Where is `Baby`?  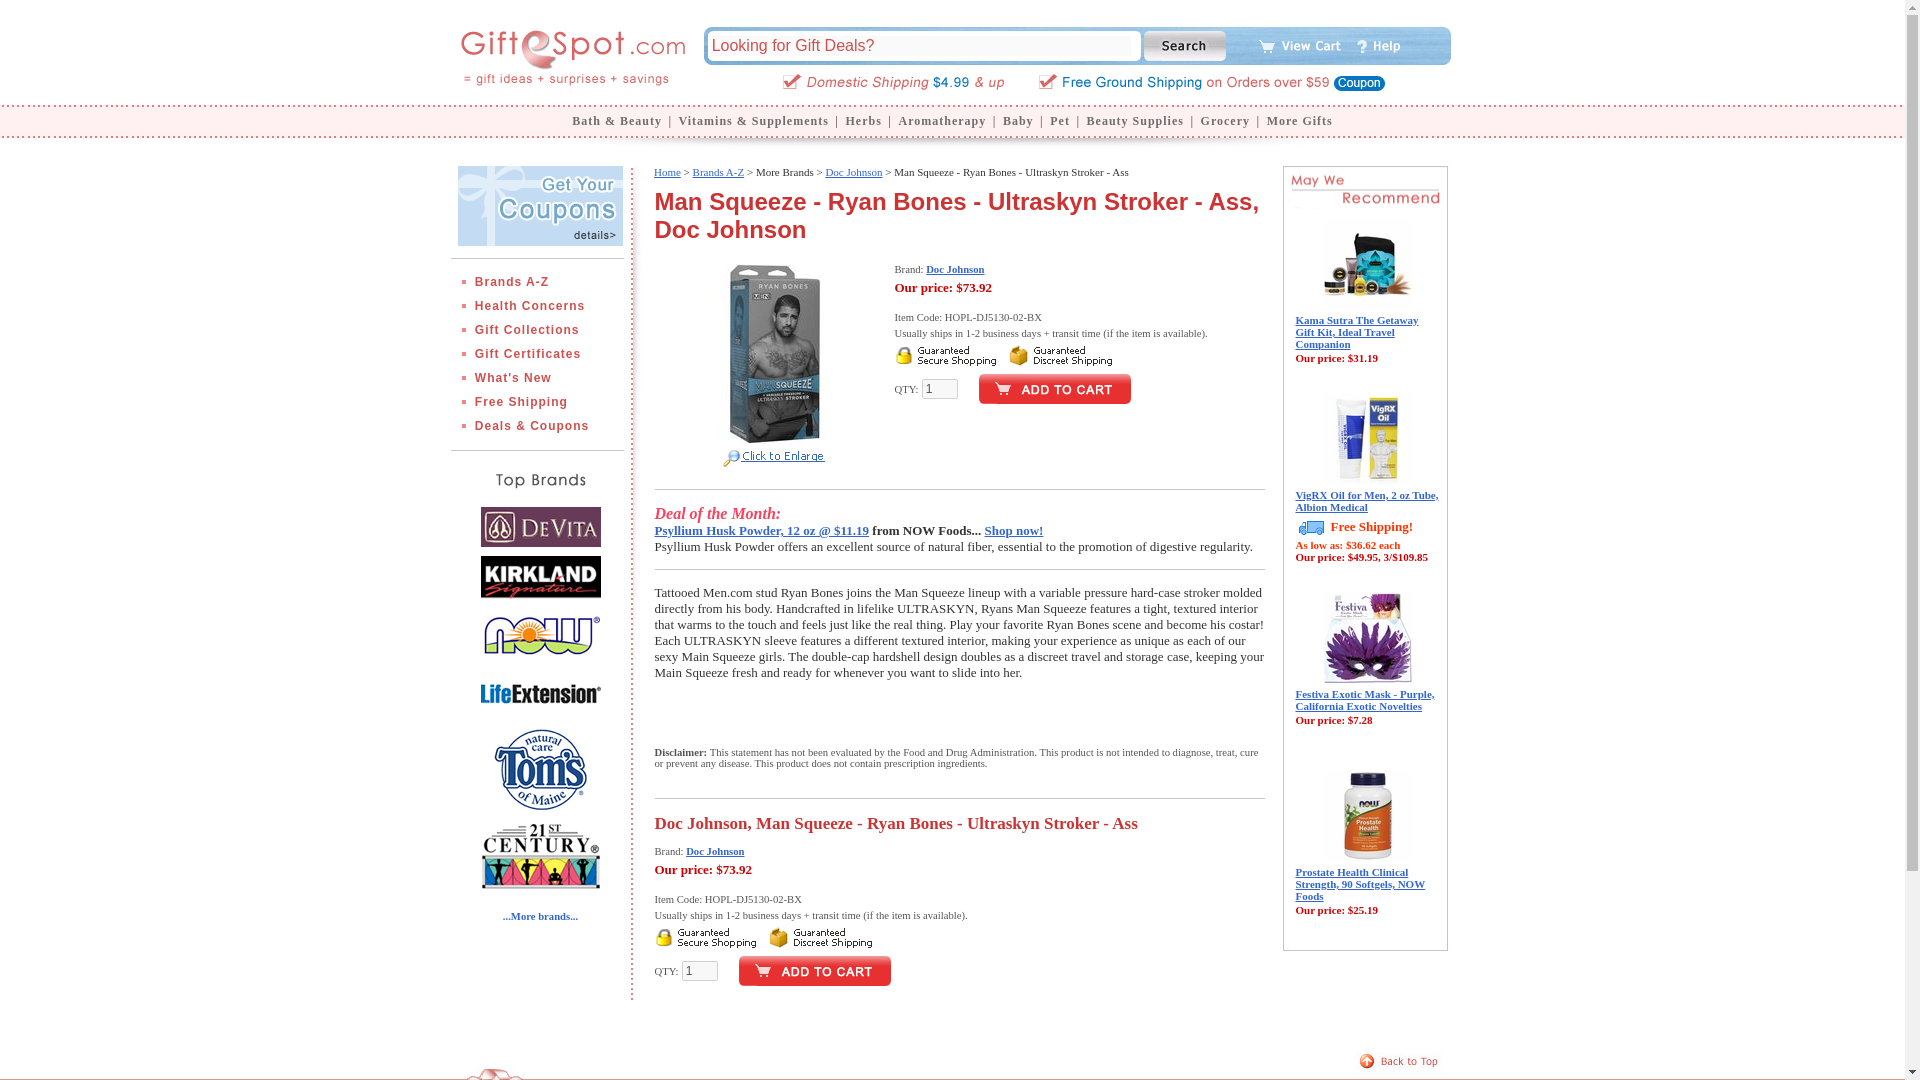
Baby is located at coordinates (1018, 121).